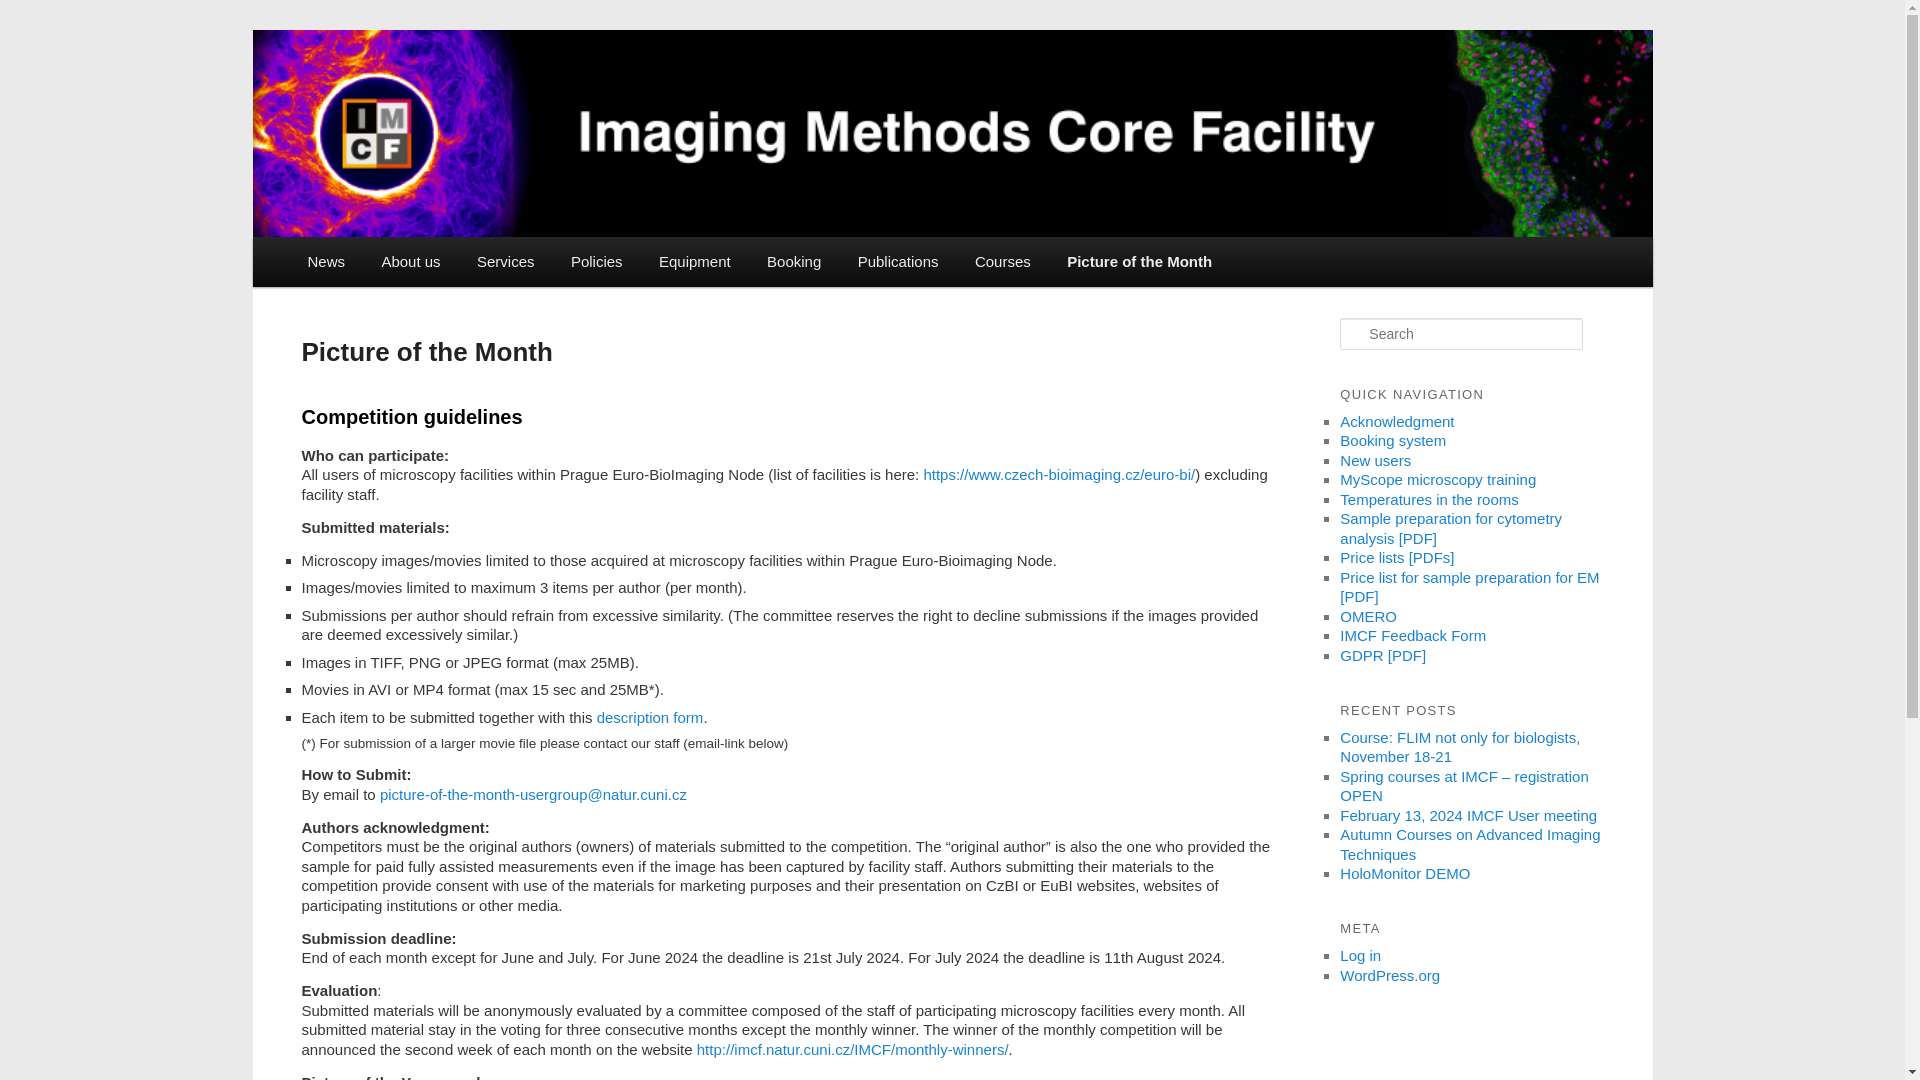  What do you see at coordinates (1139, 262) in the screenshot?
I see `Picture of the Month` at bounding box center [1139, 262].